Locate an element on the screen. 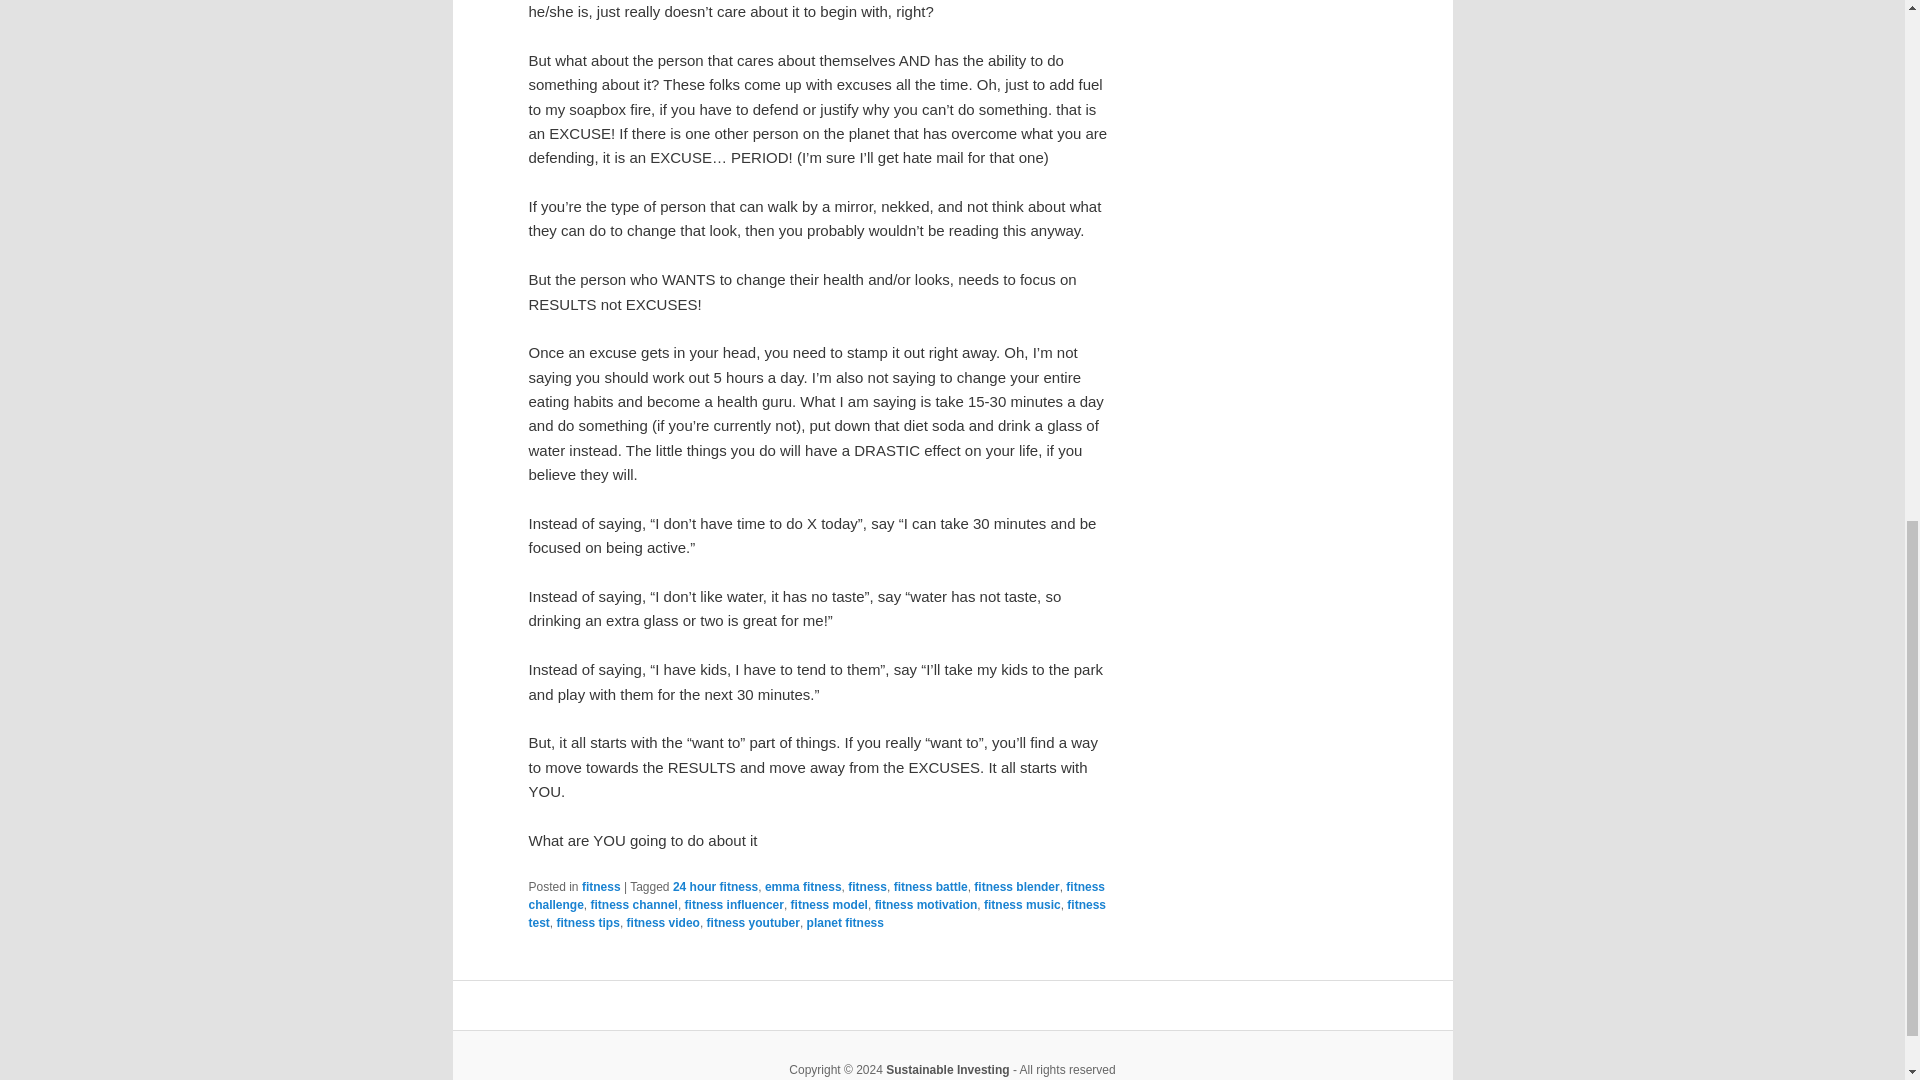  fitness blender is located at coordinates (1016, 887).